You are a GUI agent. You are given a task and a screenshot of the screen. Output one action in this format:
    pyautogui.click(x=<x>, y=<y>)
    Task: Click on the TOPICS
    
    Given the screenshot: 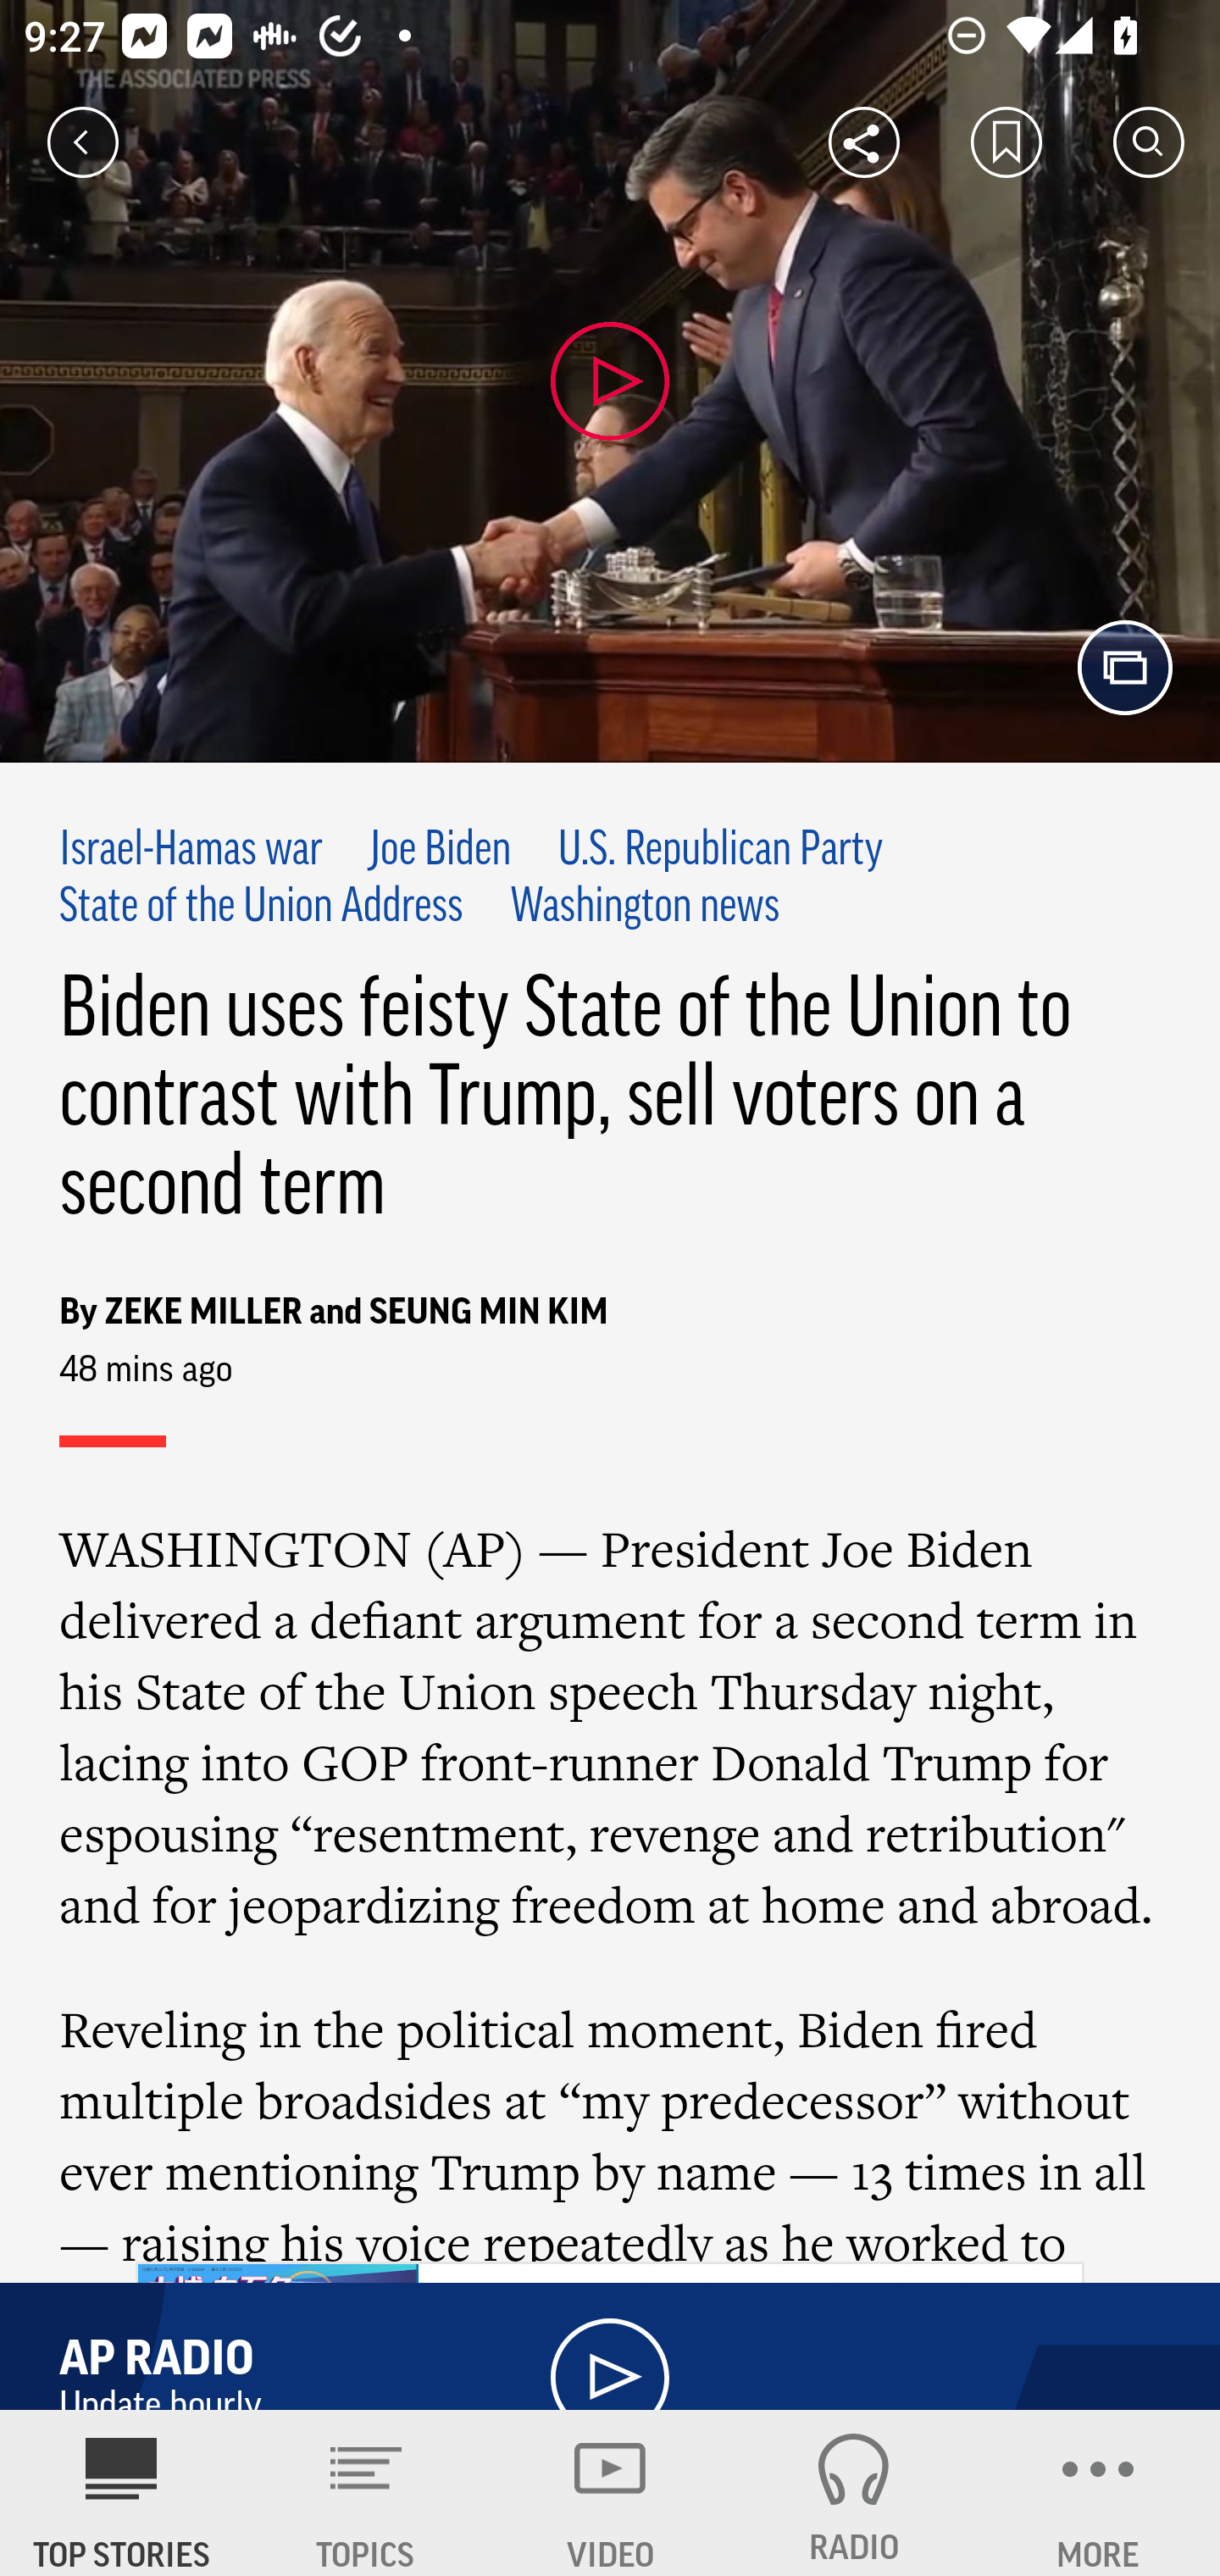 What is the action you would take?
    pyautogui.click(x=366, y=2493)
    